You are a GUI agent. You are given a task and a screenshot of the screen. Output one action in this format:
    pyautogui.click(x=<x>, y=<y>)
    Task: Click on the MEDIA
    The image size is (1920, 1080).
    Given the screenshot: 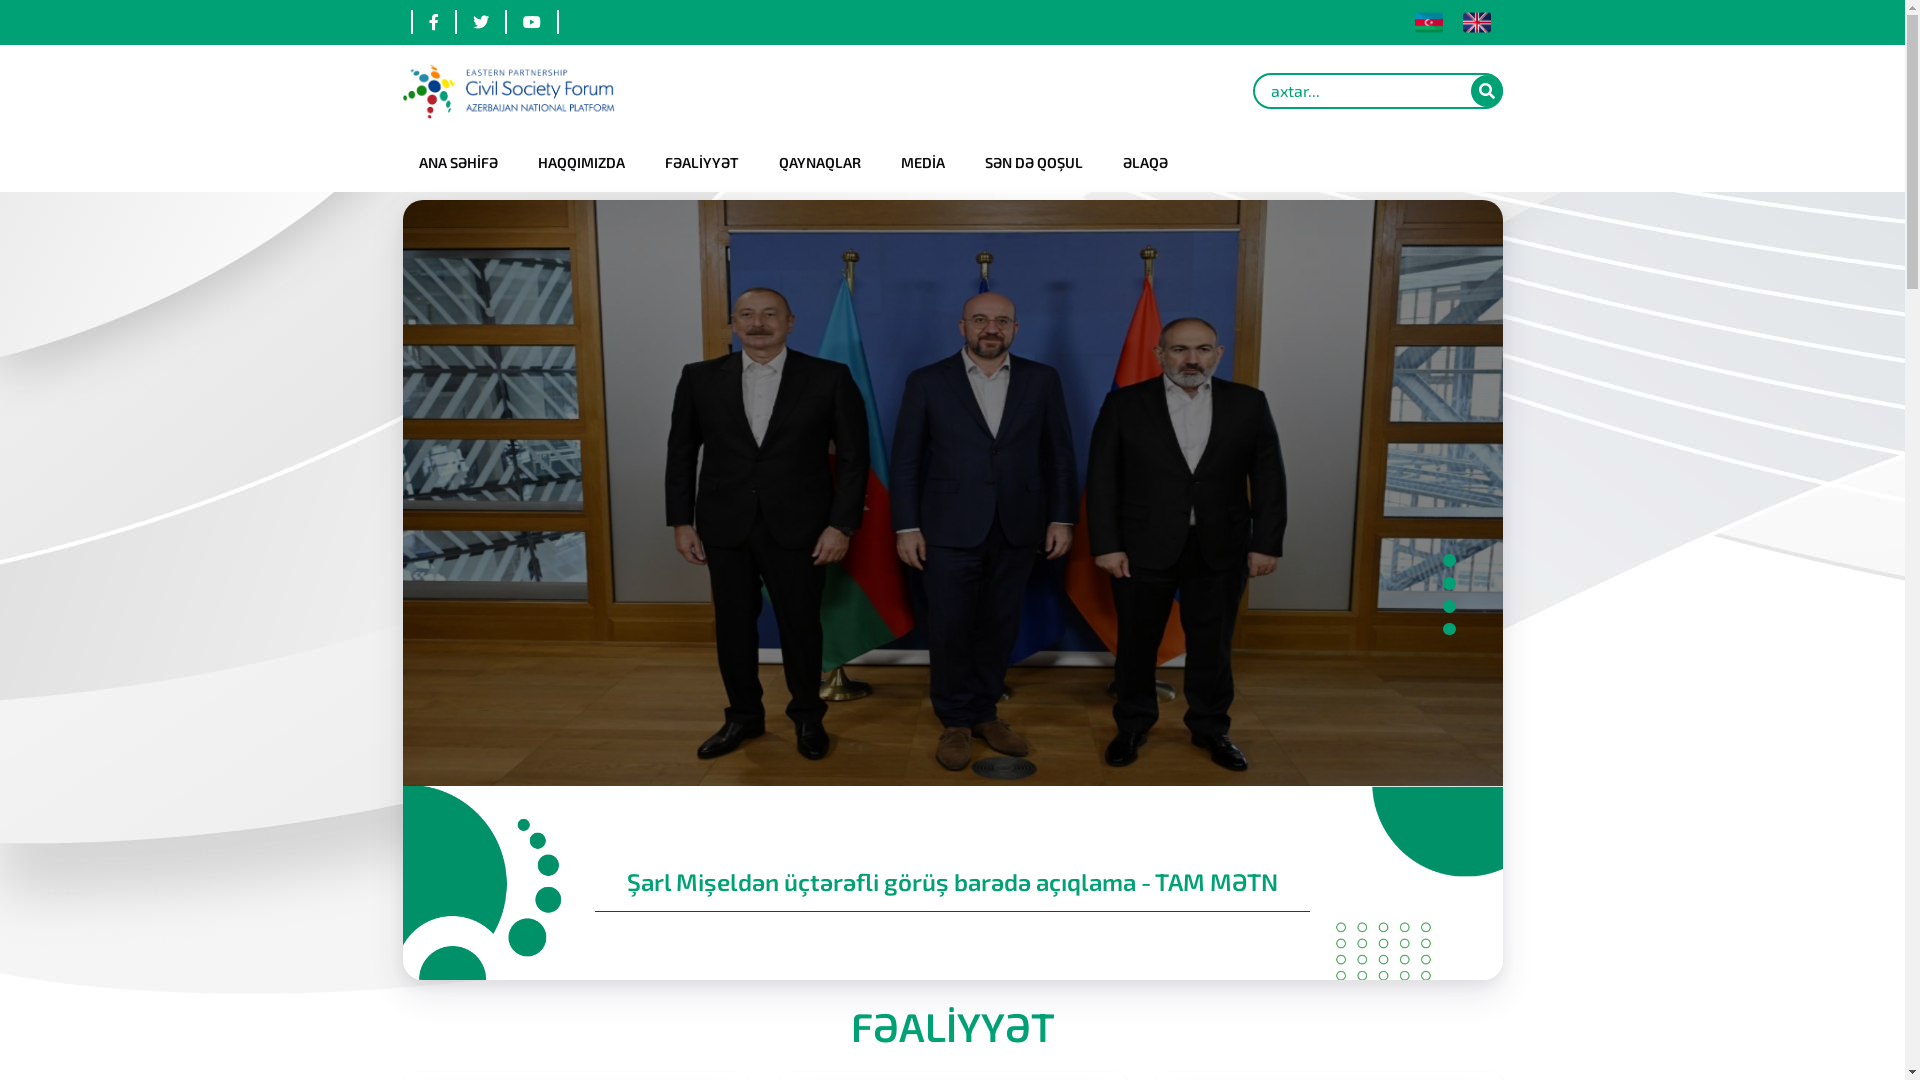 What is the action you would take?
    pyautogui.click(x=922, y=164)
    